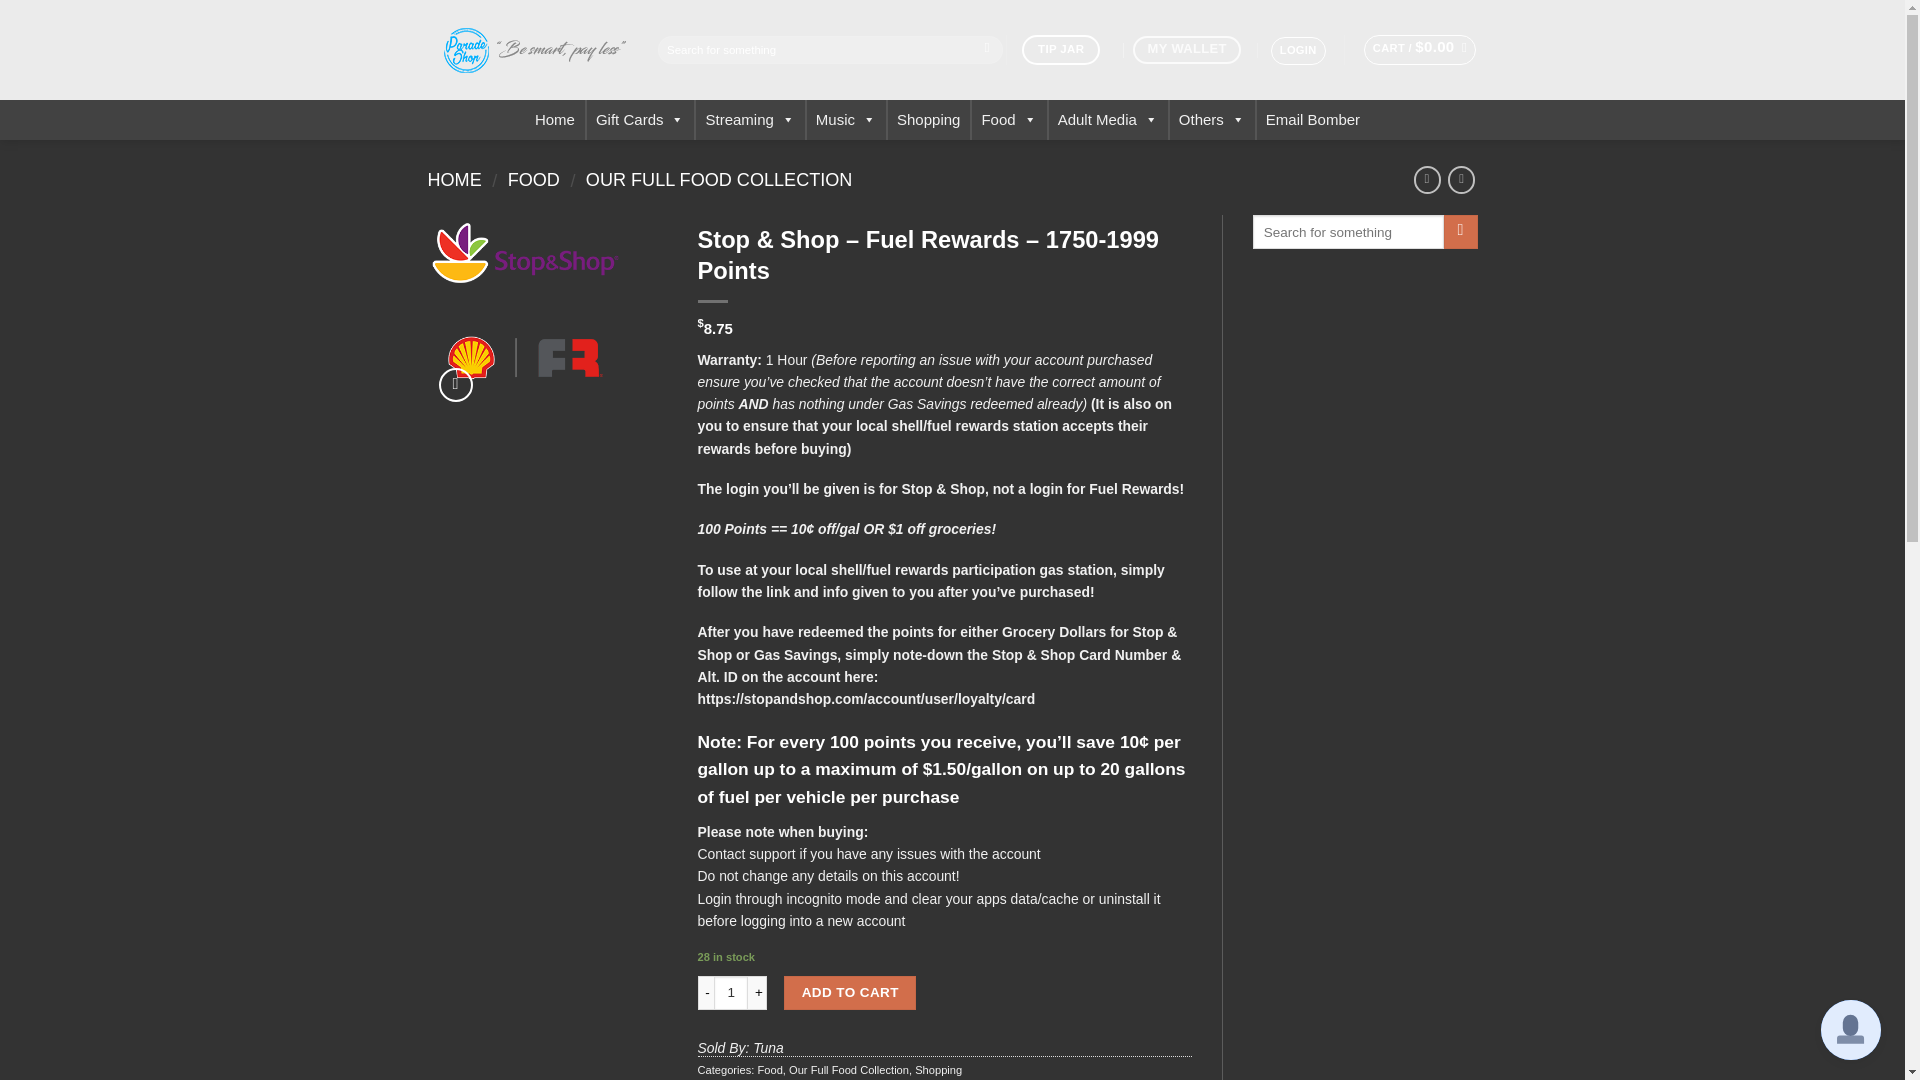 The width and height of the screenshot is (1920, 1080). Describe the element at coordinates (1212, 120) in the screenshot. I see `Others` at that location.